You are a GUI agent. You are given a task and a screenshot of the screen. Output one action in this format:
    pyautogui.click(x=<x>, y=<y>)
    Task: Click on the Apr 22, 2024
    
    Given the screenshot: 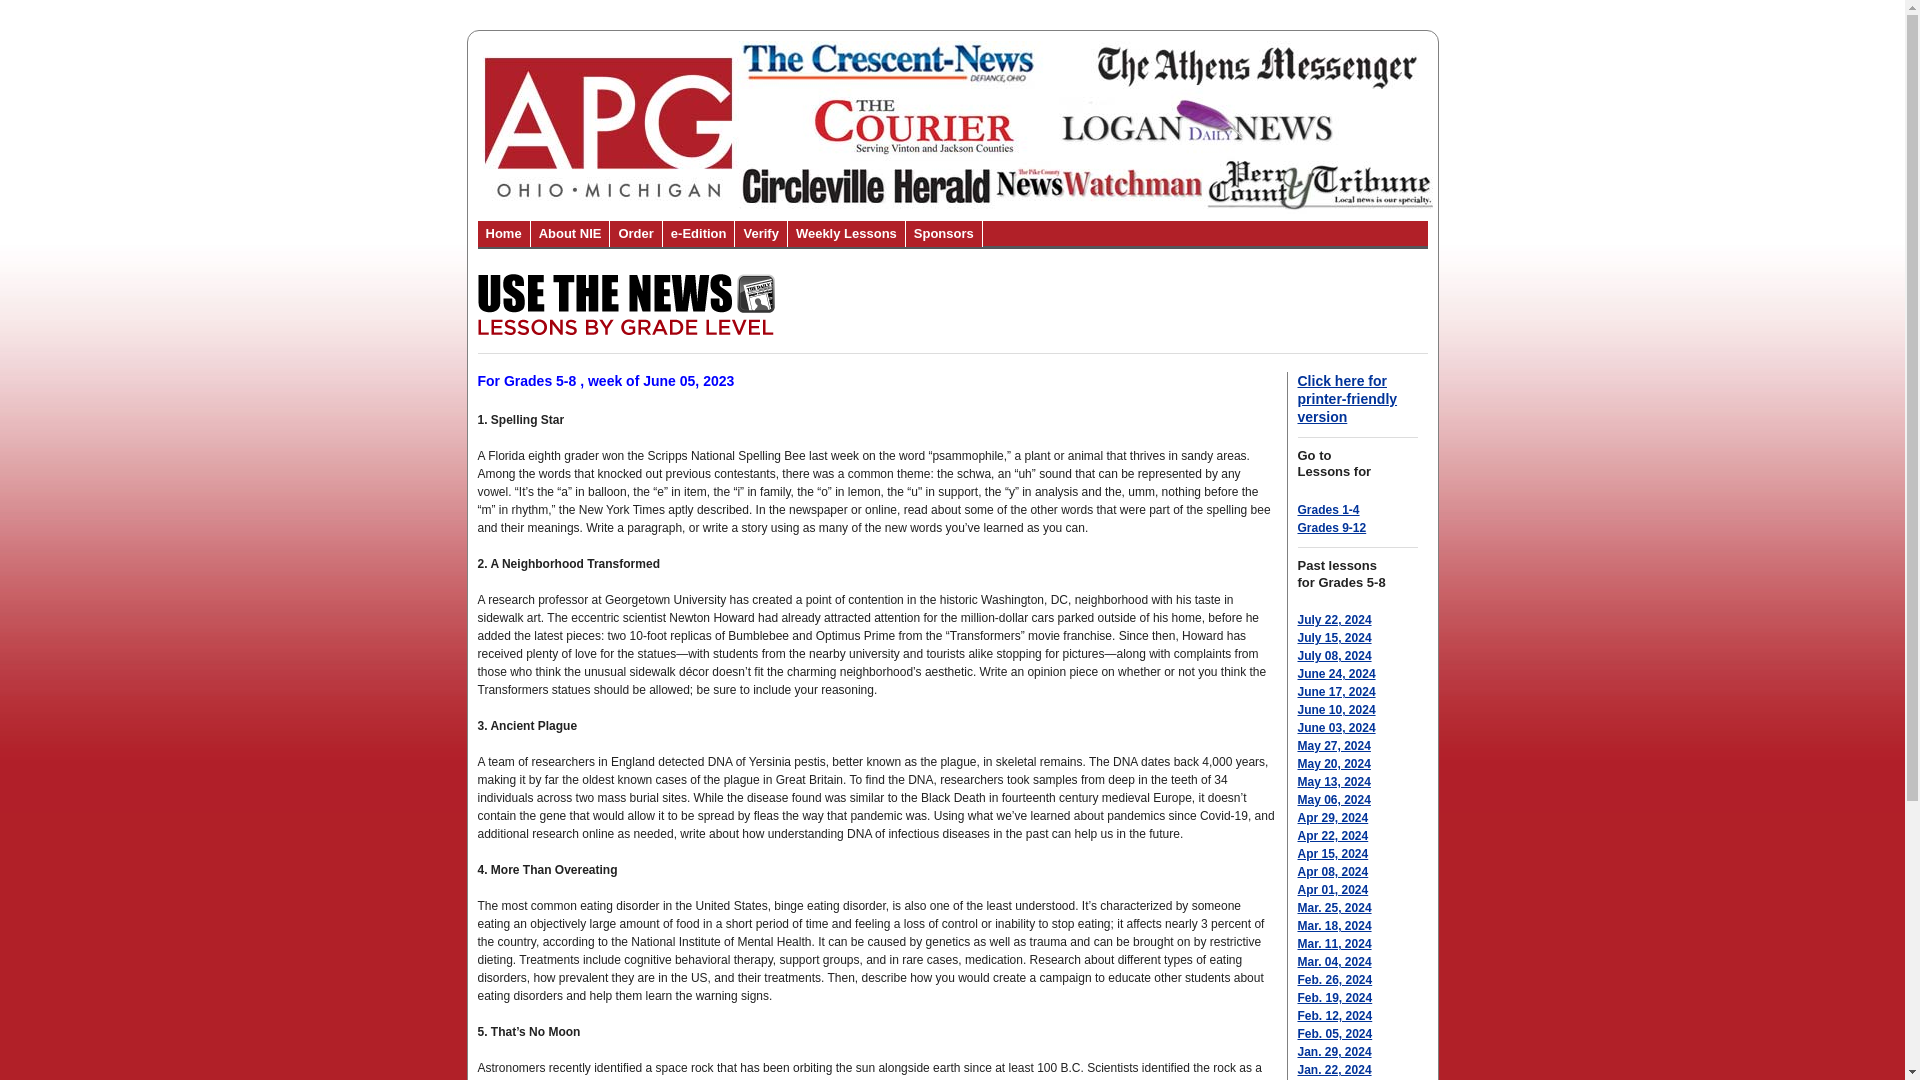 What is the action you would take?
    pyautogui.click(x=1332, y=836)
    